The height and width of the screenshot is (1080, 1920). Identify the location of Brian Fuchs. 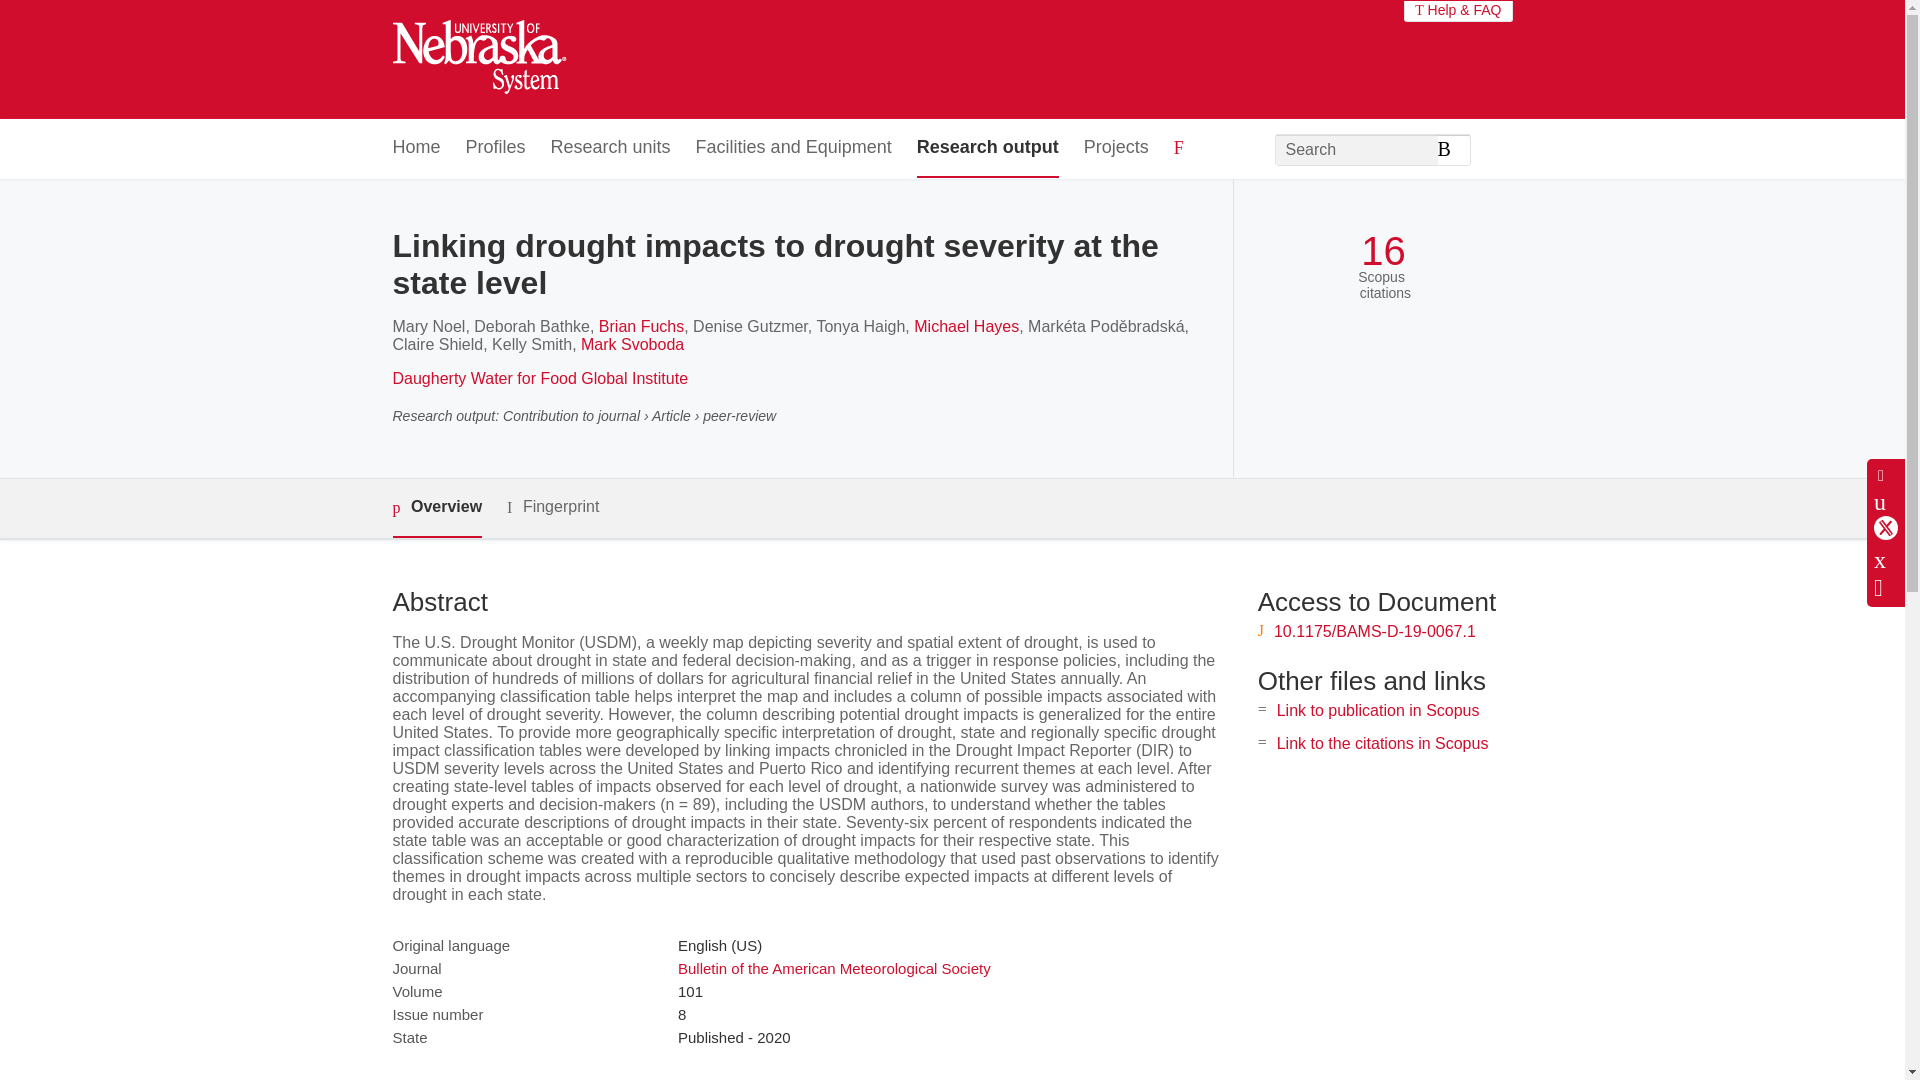
(641, 326).